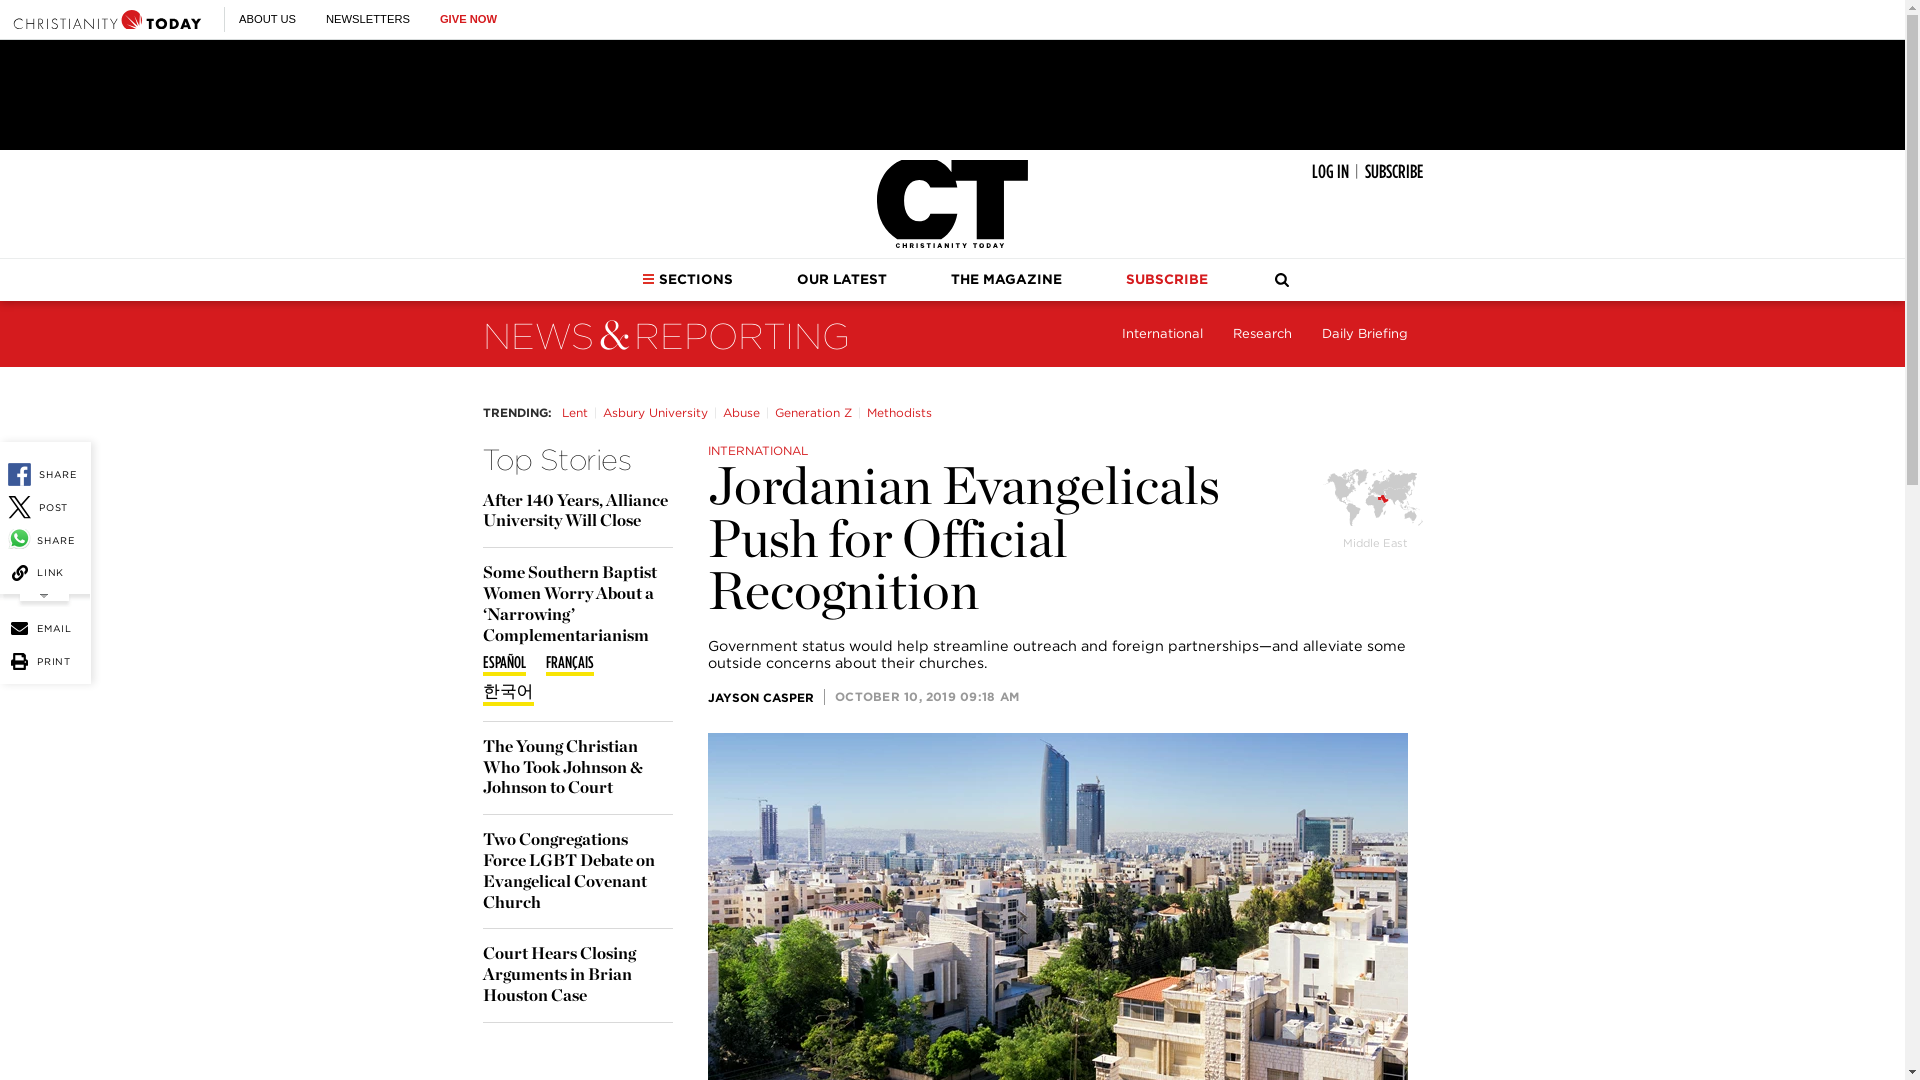 The width and height of the screenshot is (1920, 1080). I want to click on Spanish, so click(502, 664).